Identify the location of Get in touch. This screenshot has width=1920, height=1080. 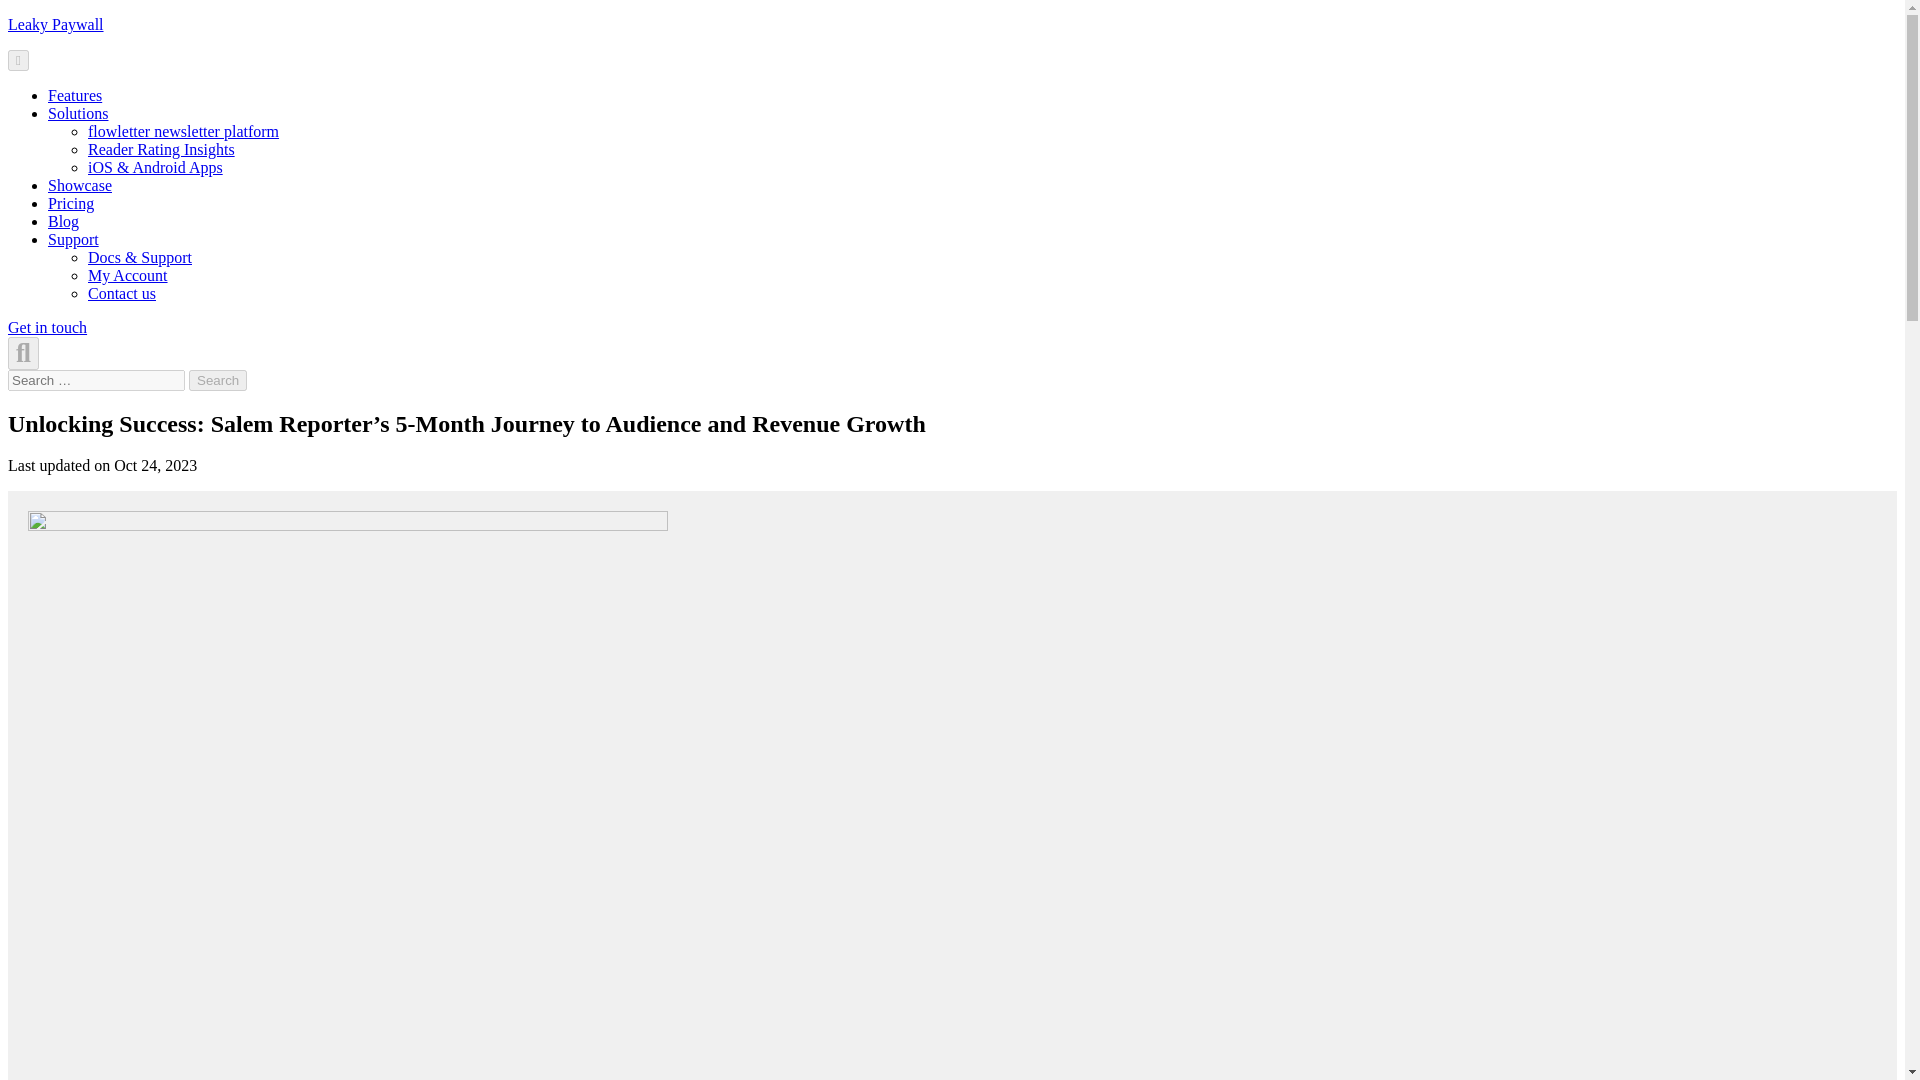
(46, 326).